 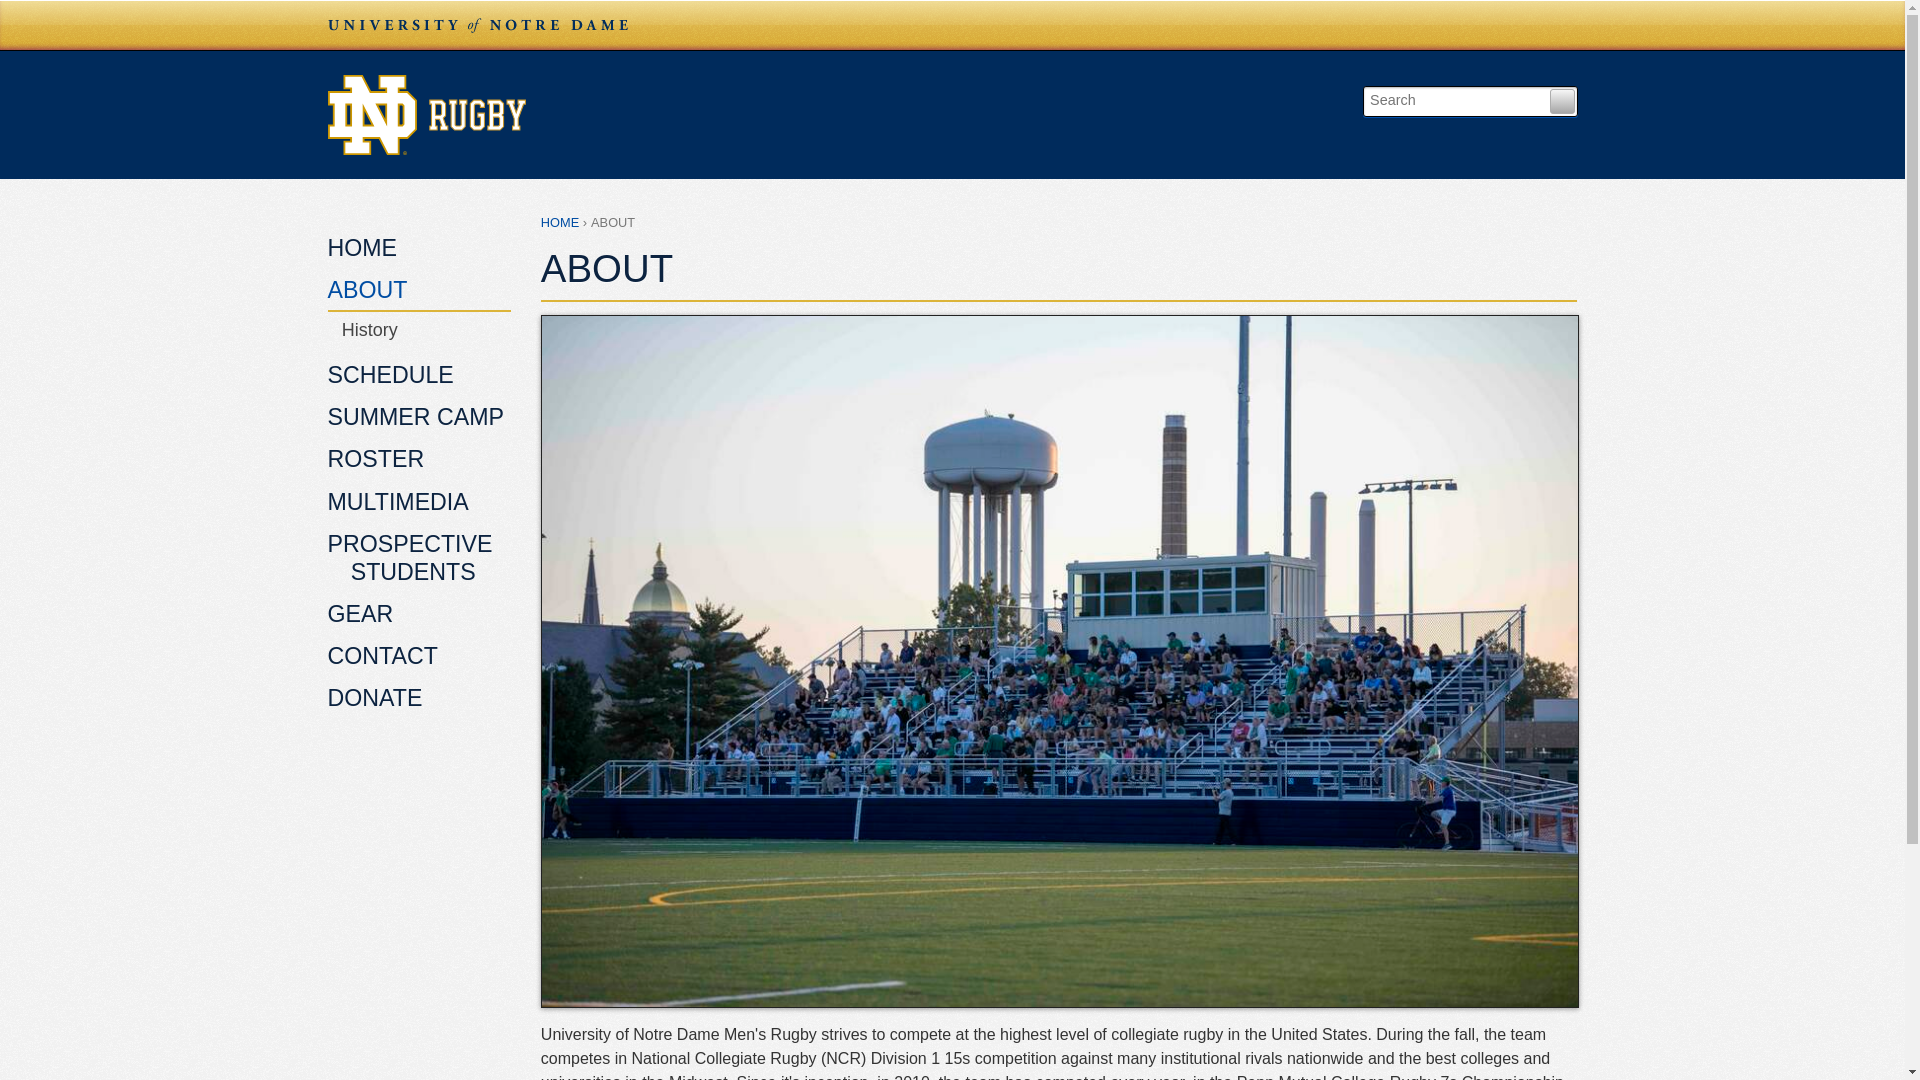 I want to click on ABOUT, so click(x=419, y=292).